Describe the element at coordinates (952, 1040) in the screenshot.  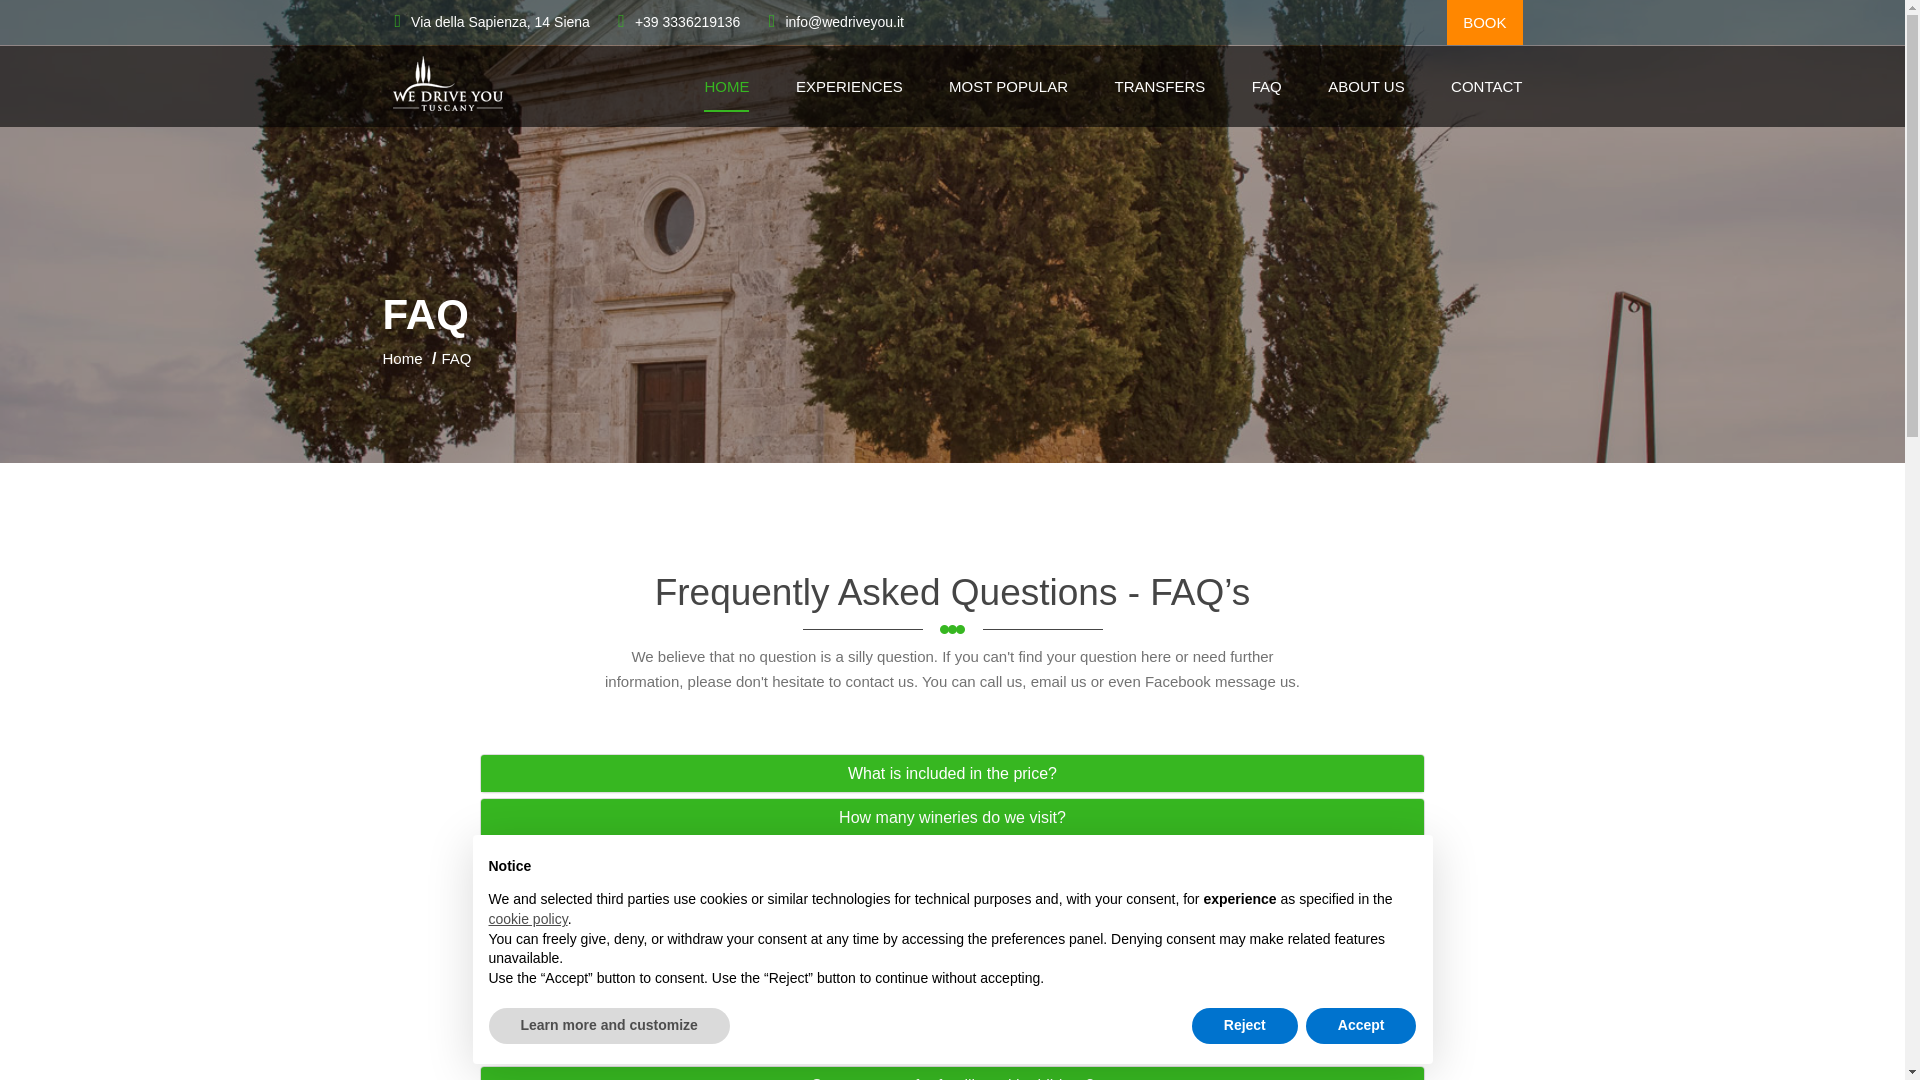
I see `Is there a minimum or maximum group size?` at that location.